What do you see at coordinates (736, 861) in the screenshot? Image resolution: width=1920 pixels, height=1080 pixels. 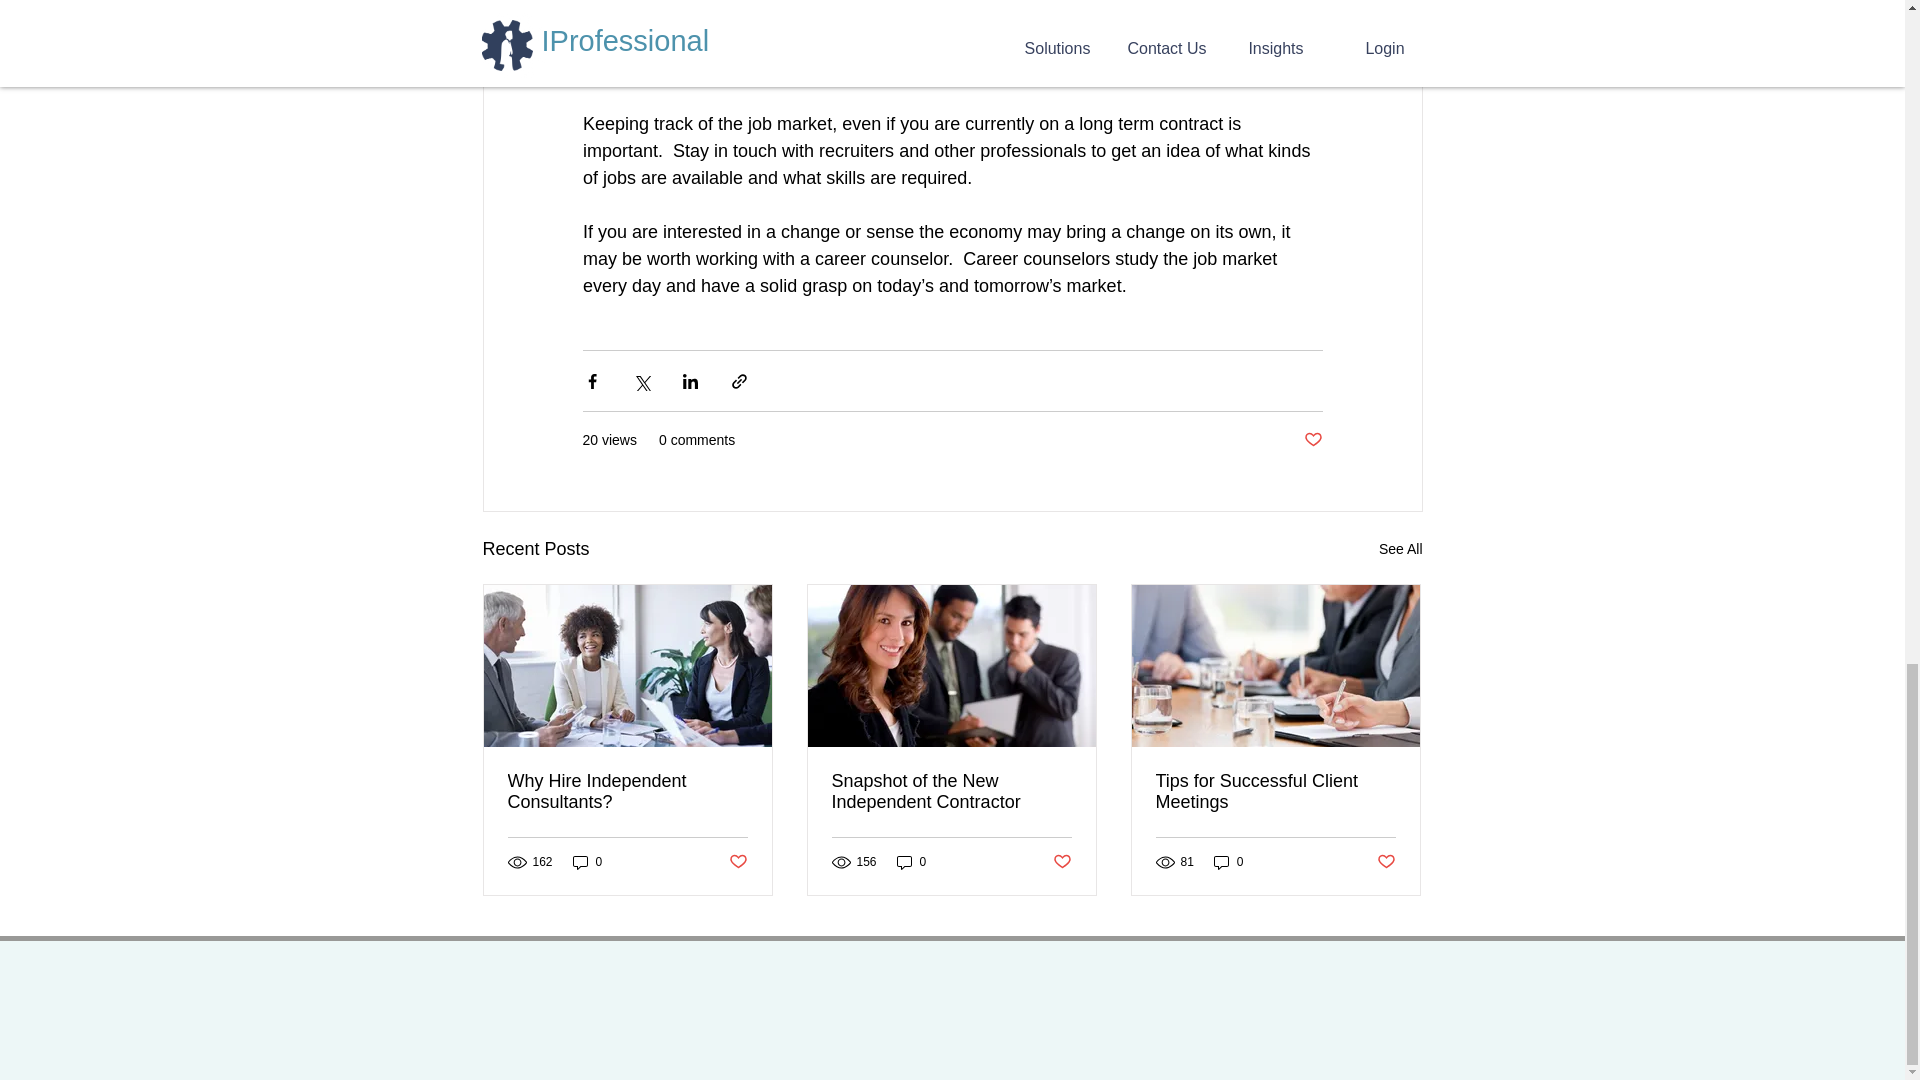 I see `Post not marked as liked` at bounding box center [736, 861].